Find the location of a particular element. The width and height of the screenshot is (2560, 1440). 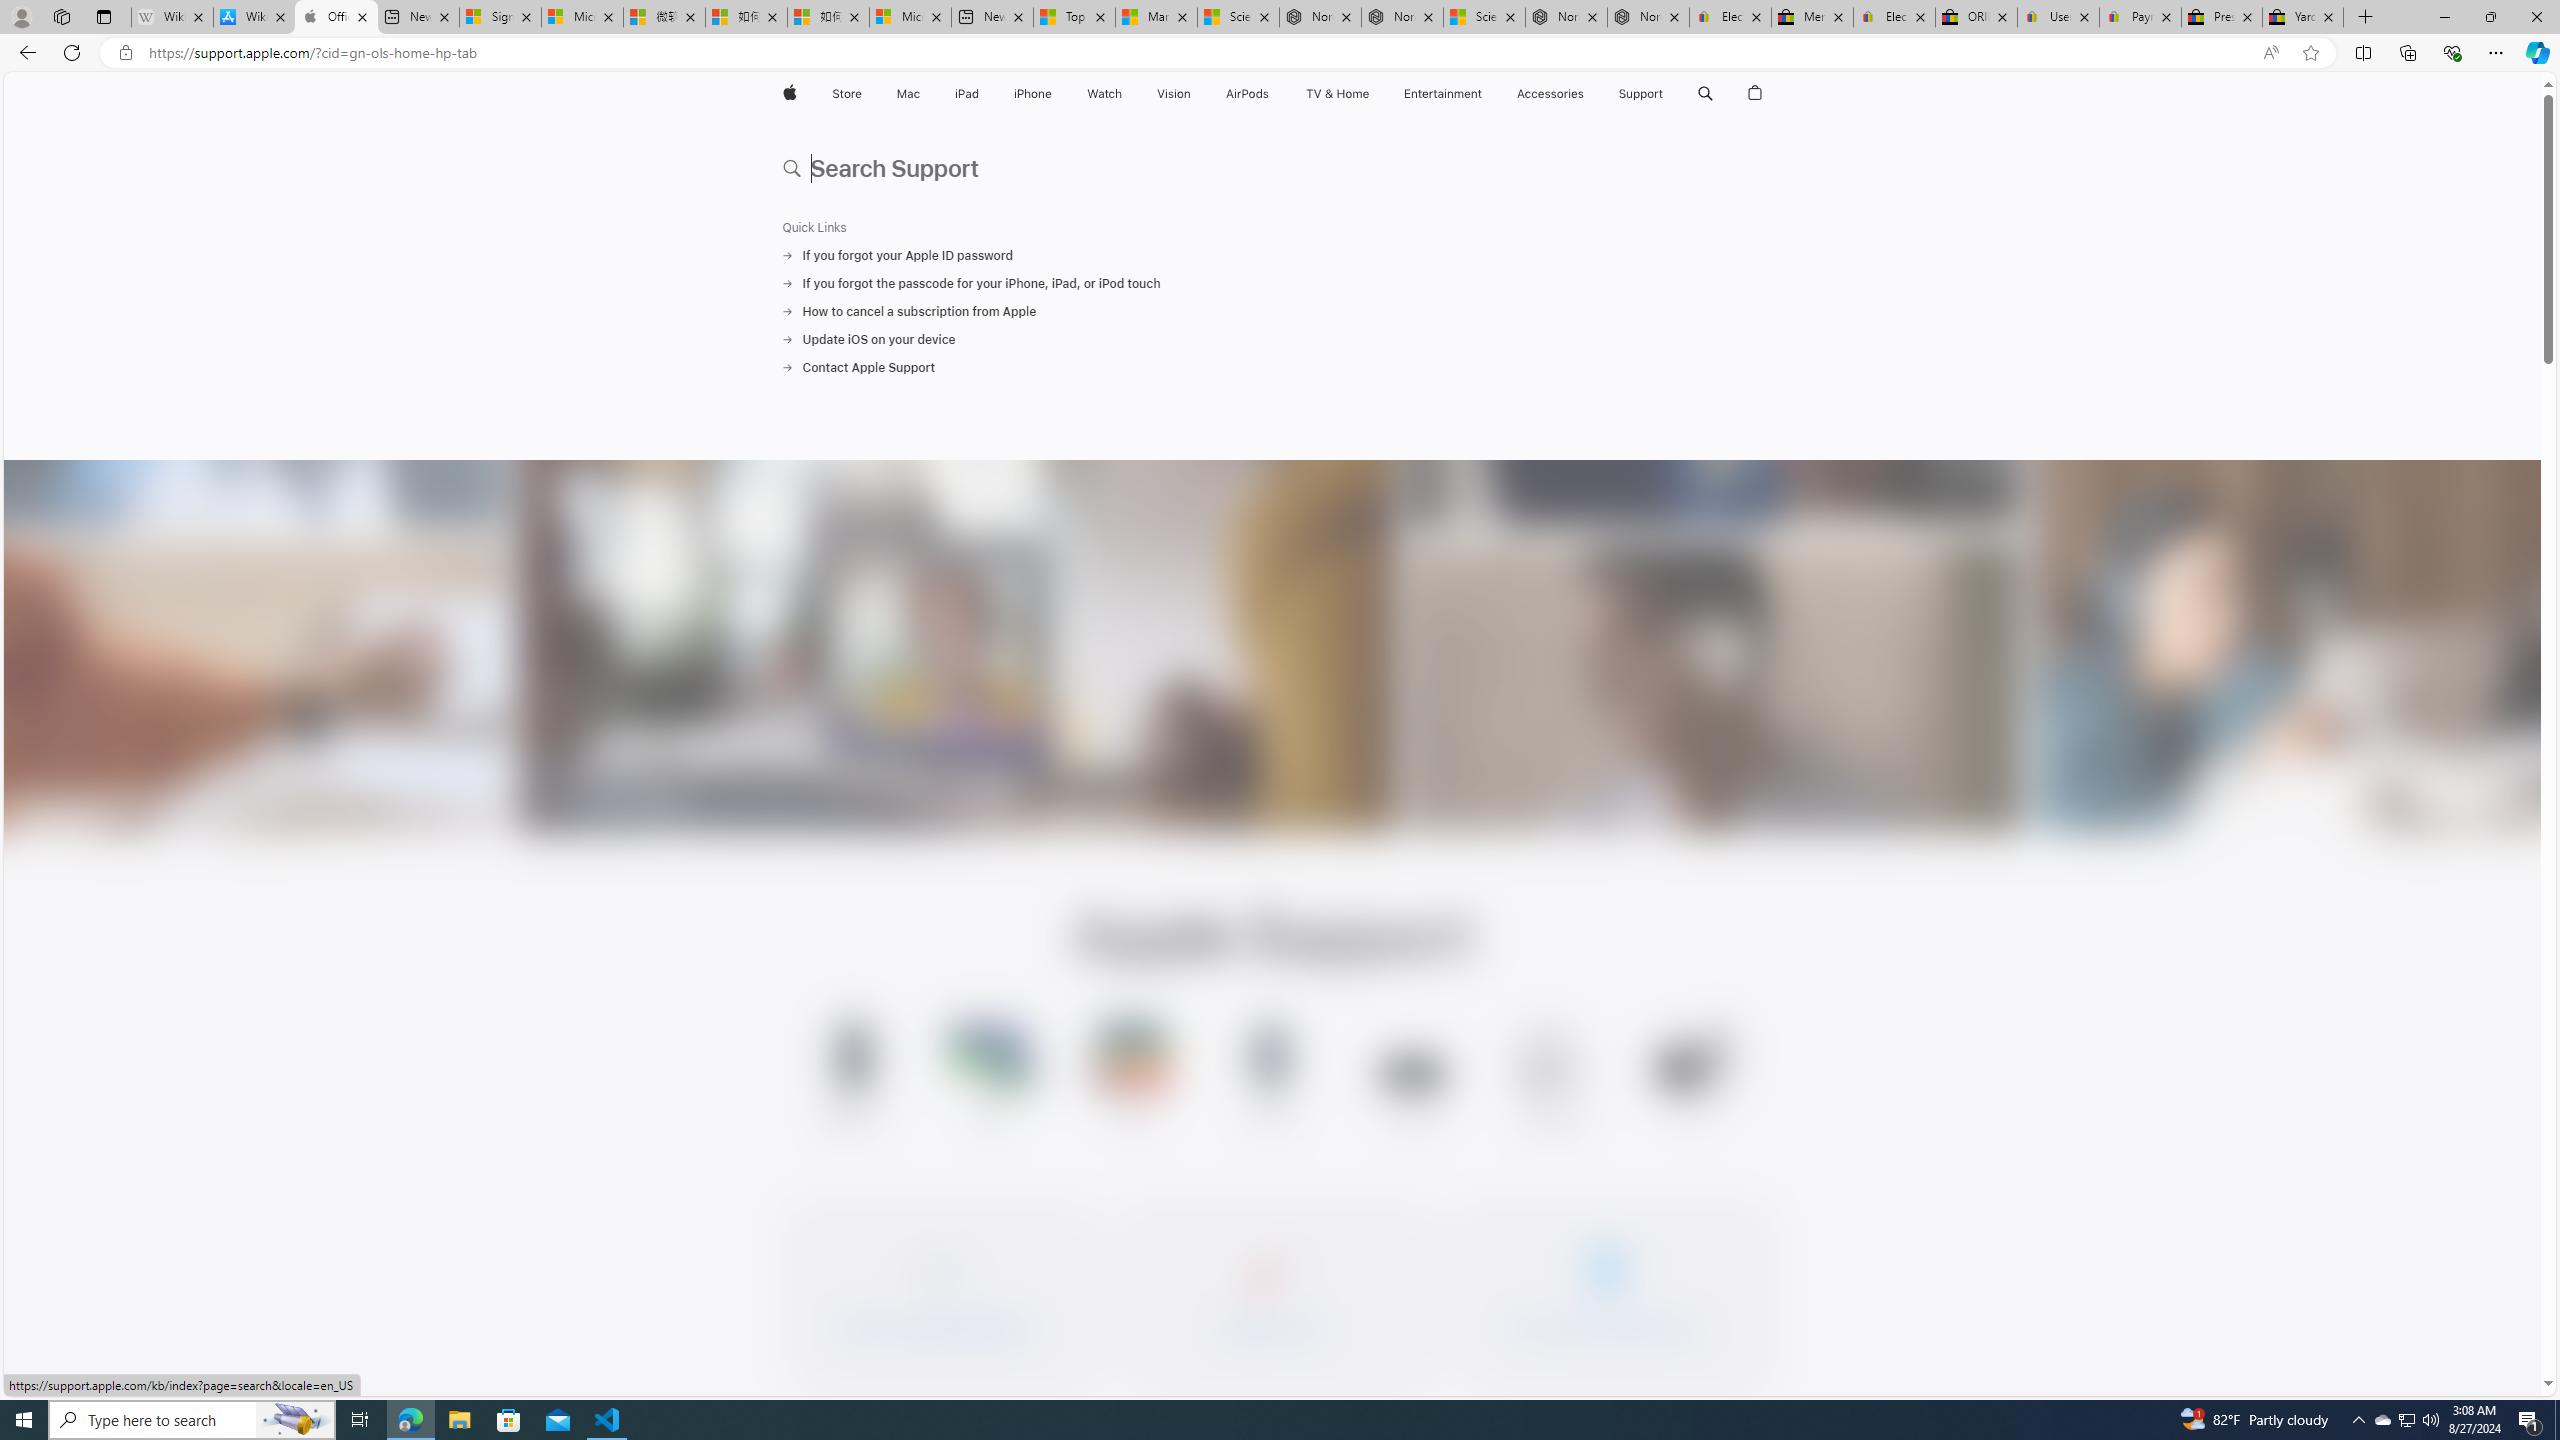

Microsoft account | Account Checkup is located at coordinates (910, 17).